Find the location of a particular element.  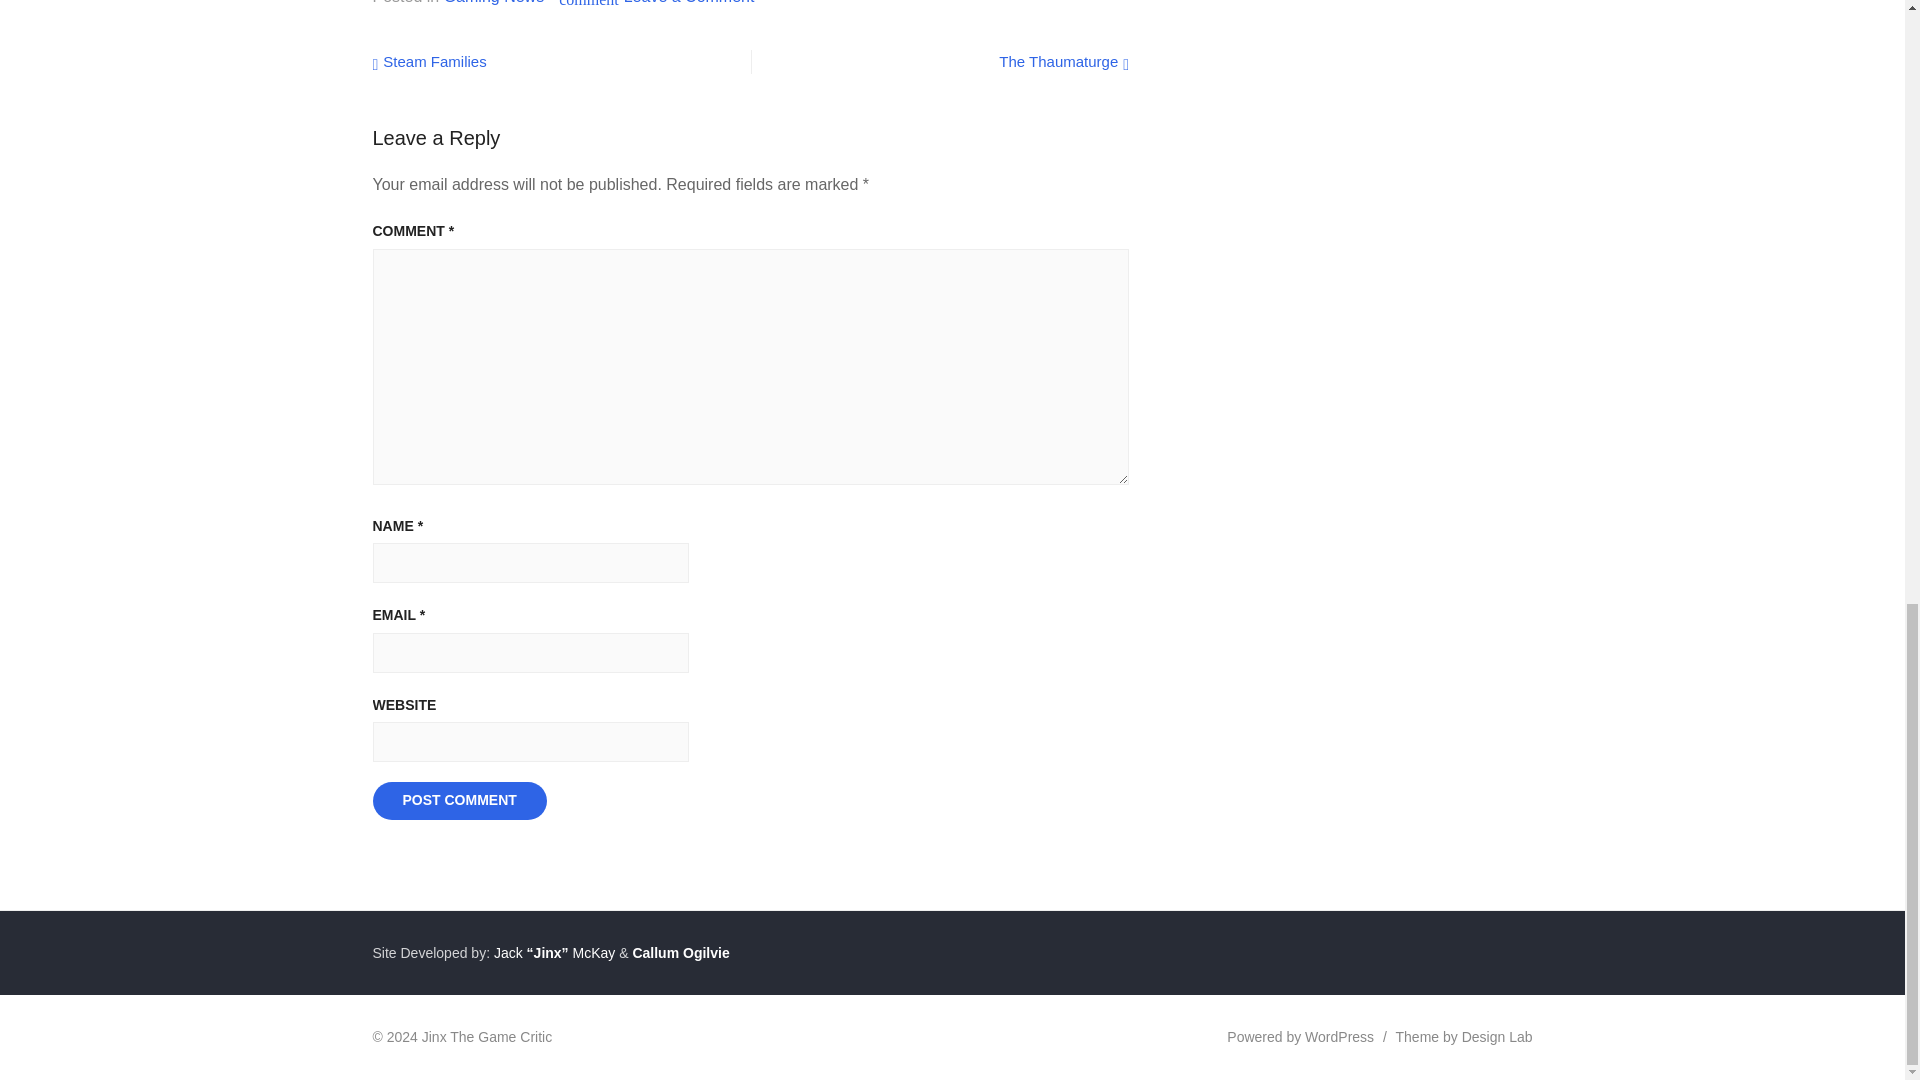

Post Comment is located at coordinates (458, 800).